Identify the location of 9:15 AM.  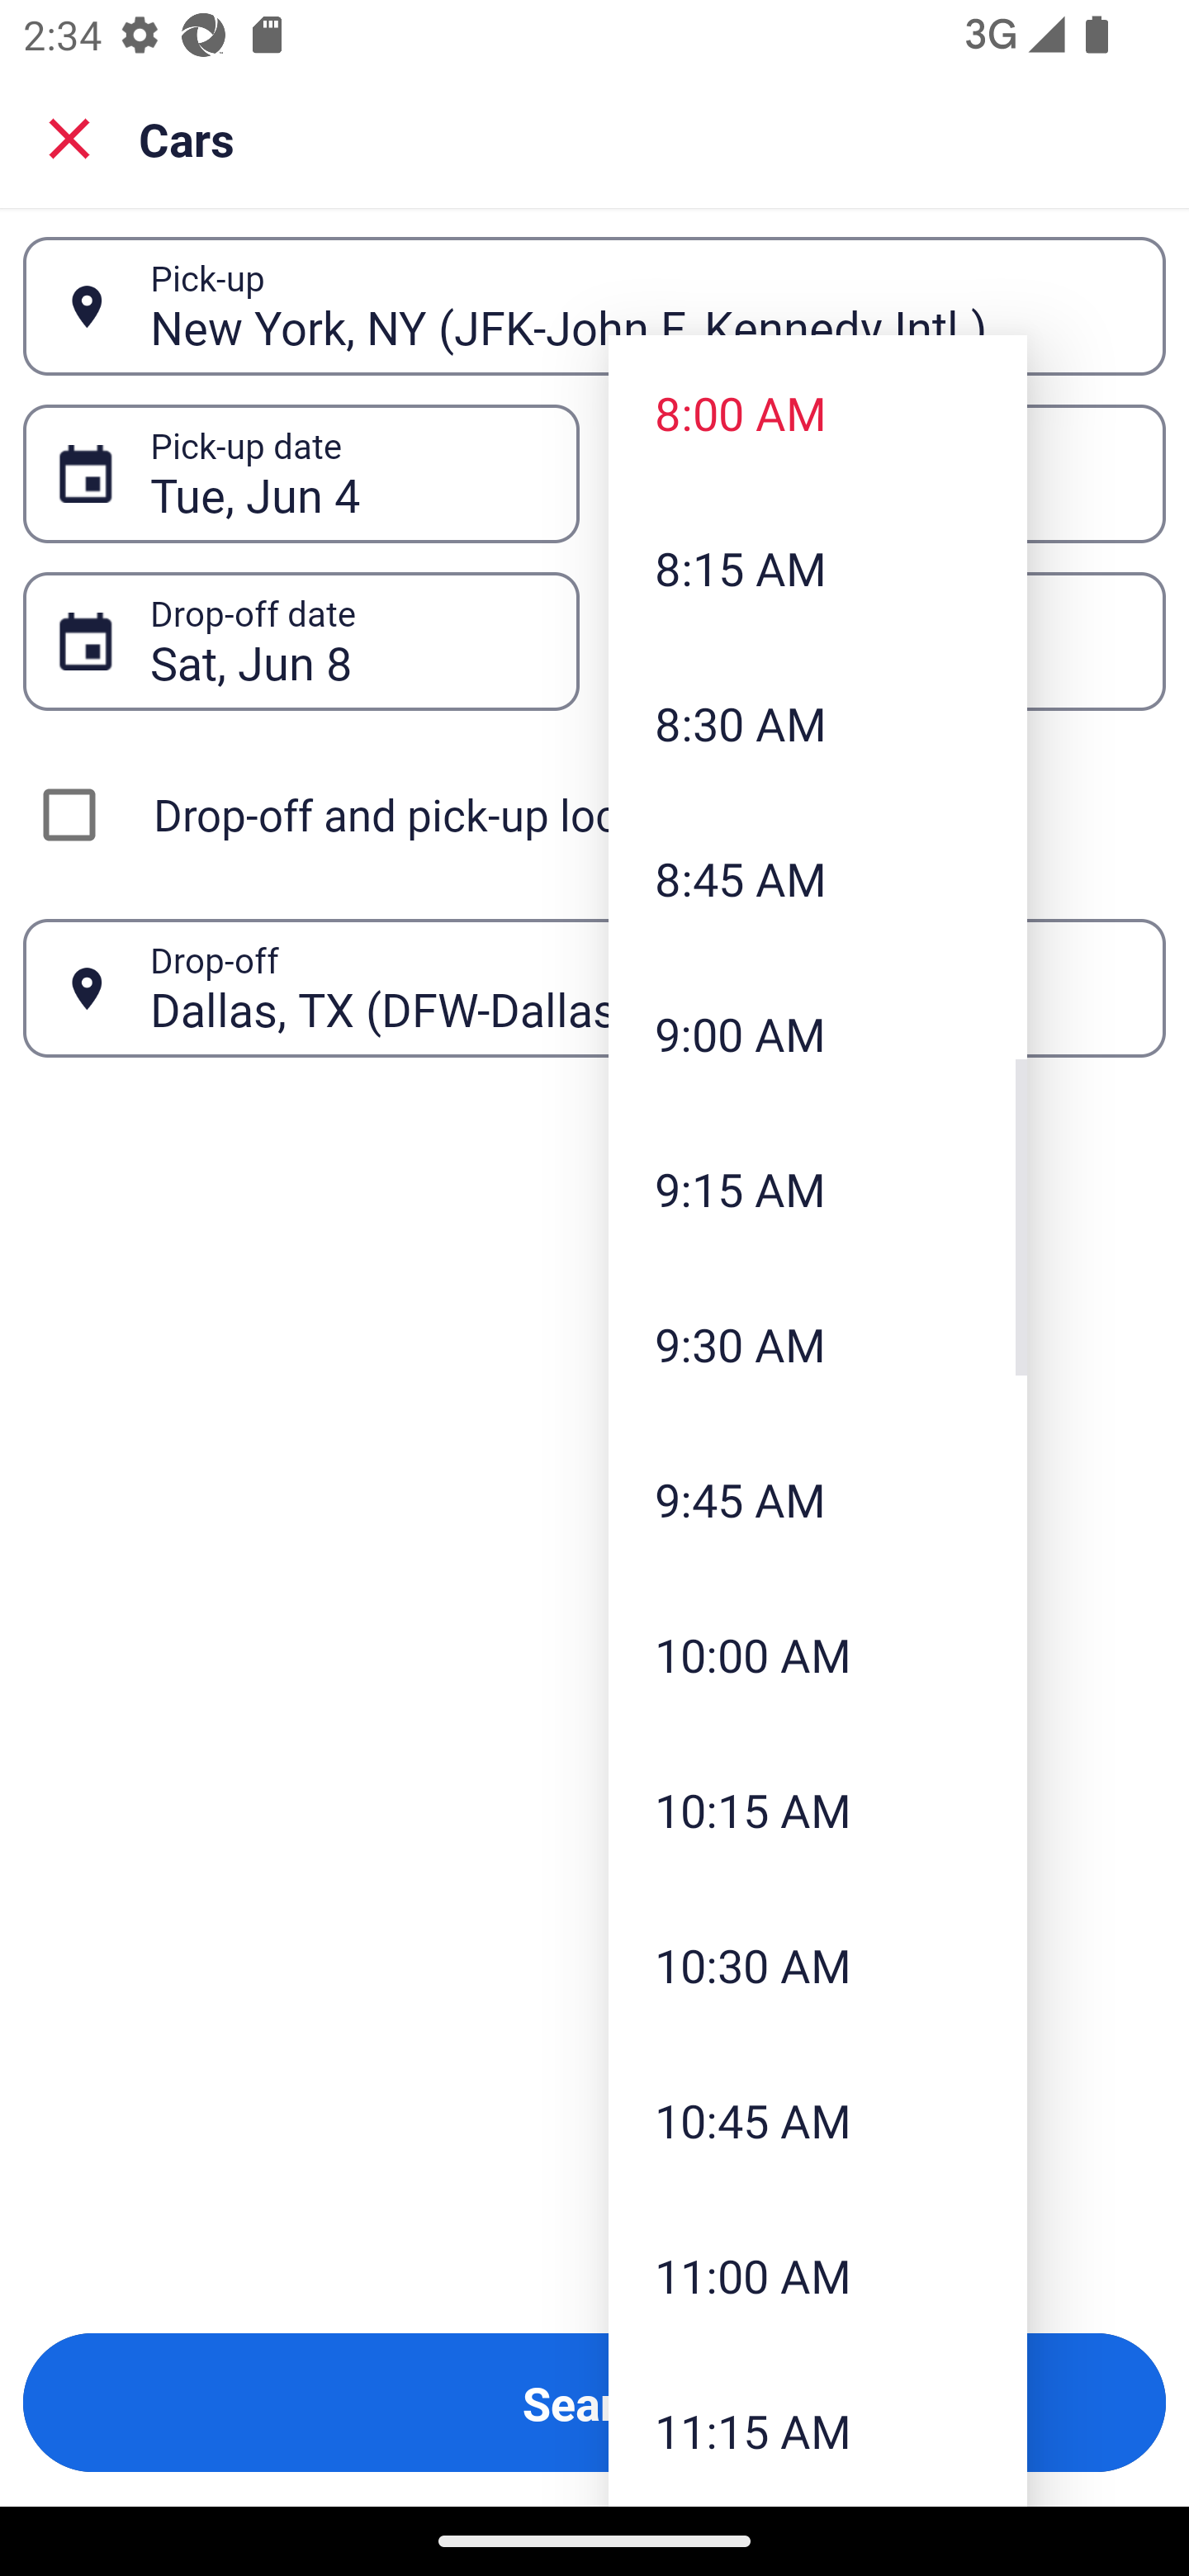
(817, 1189).